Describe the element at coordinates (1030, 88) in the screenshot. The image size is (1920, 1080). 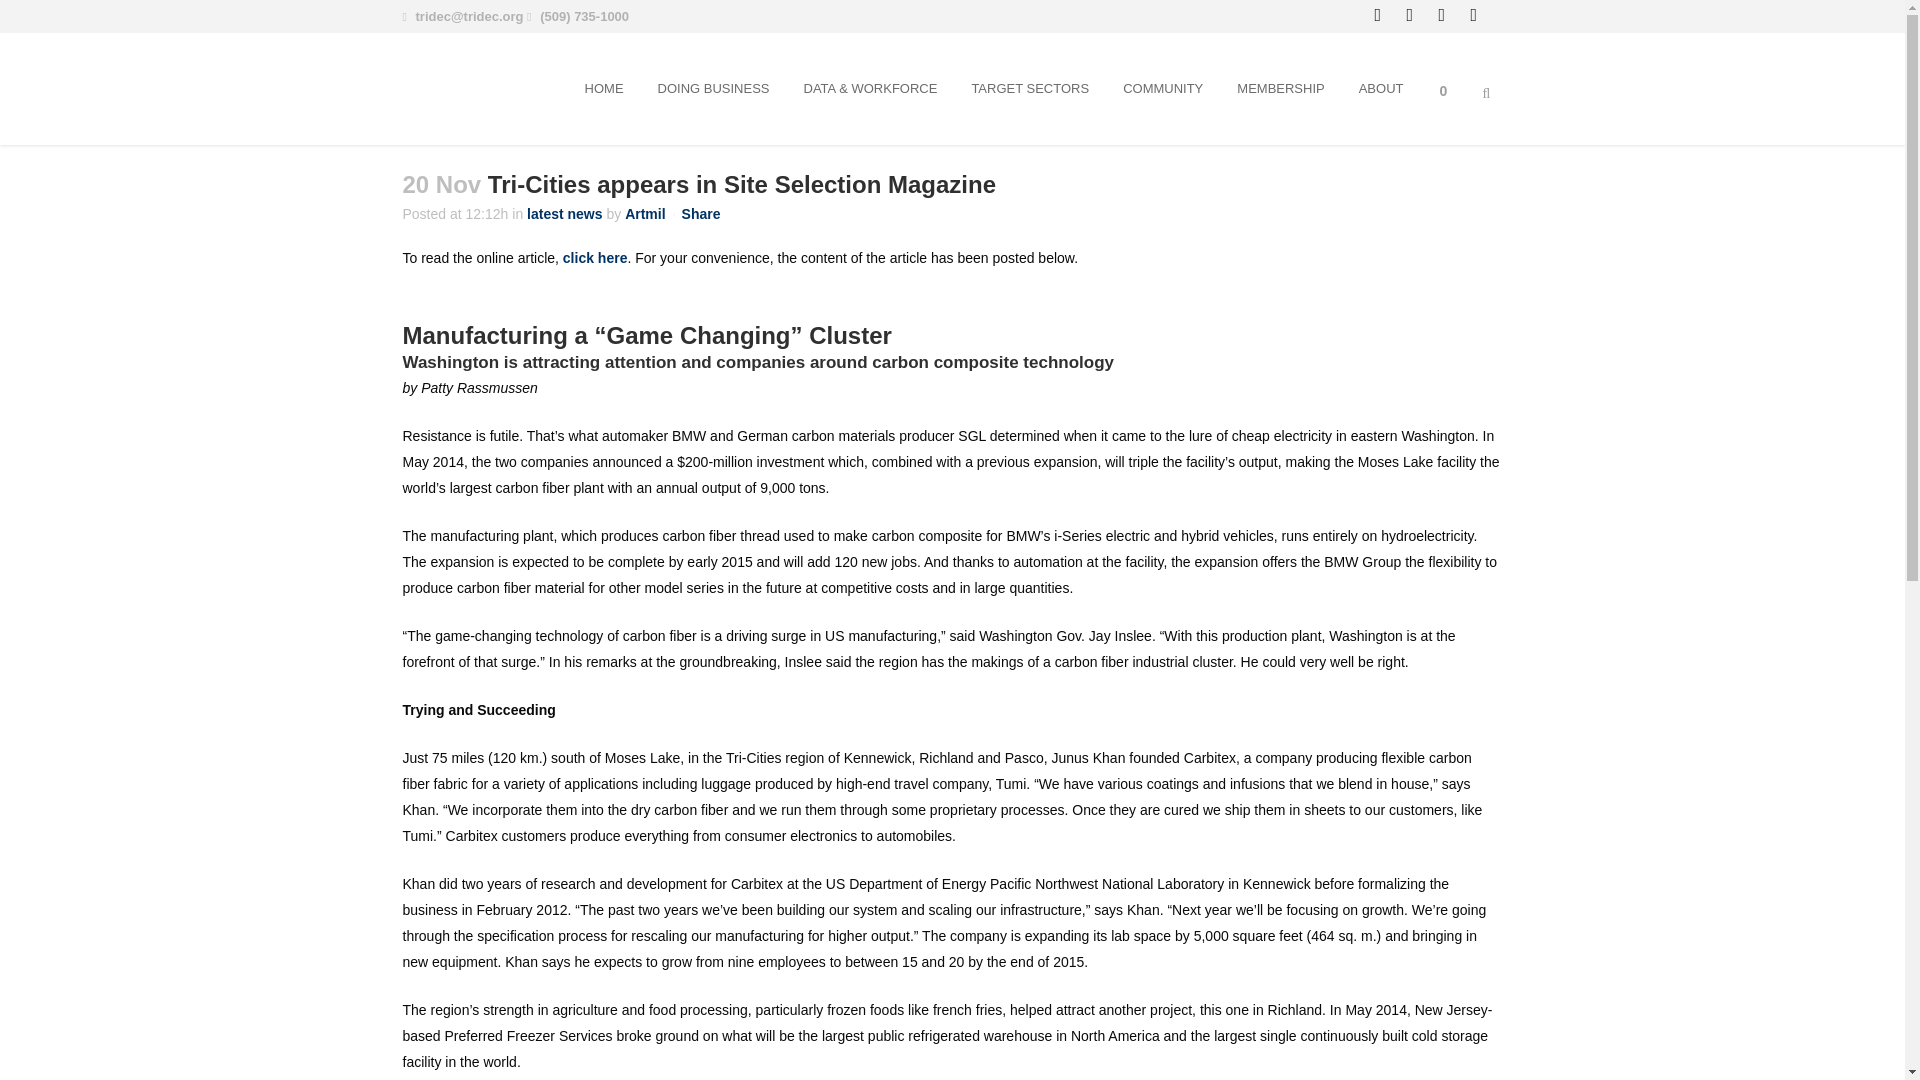
I see `TARGET SECTORS` at that location.